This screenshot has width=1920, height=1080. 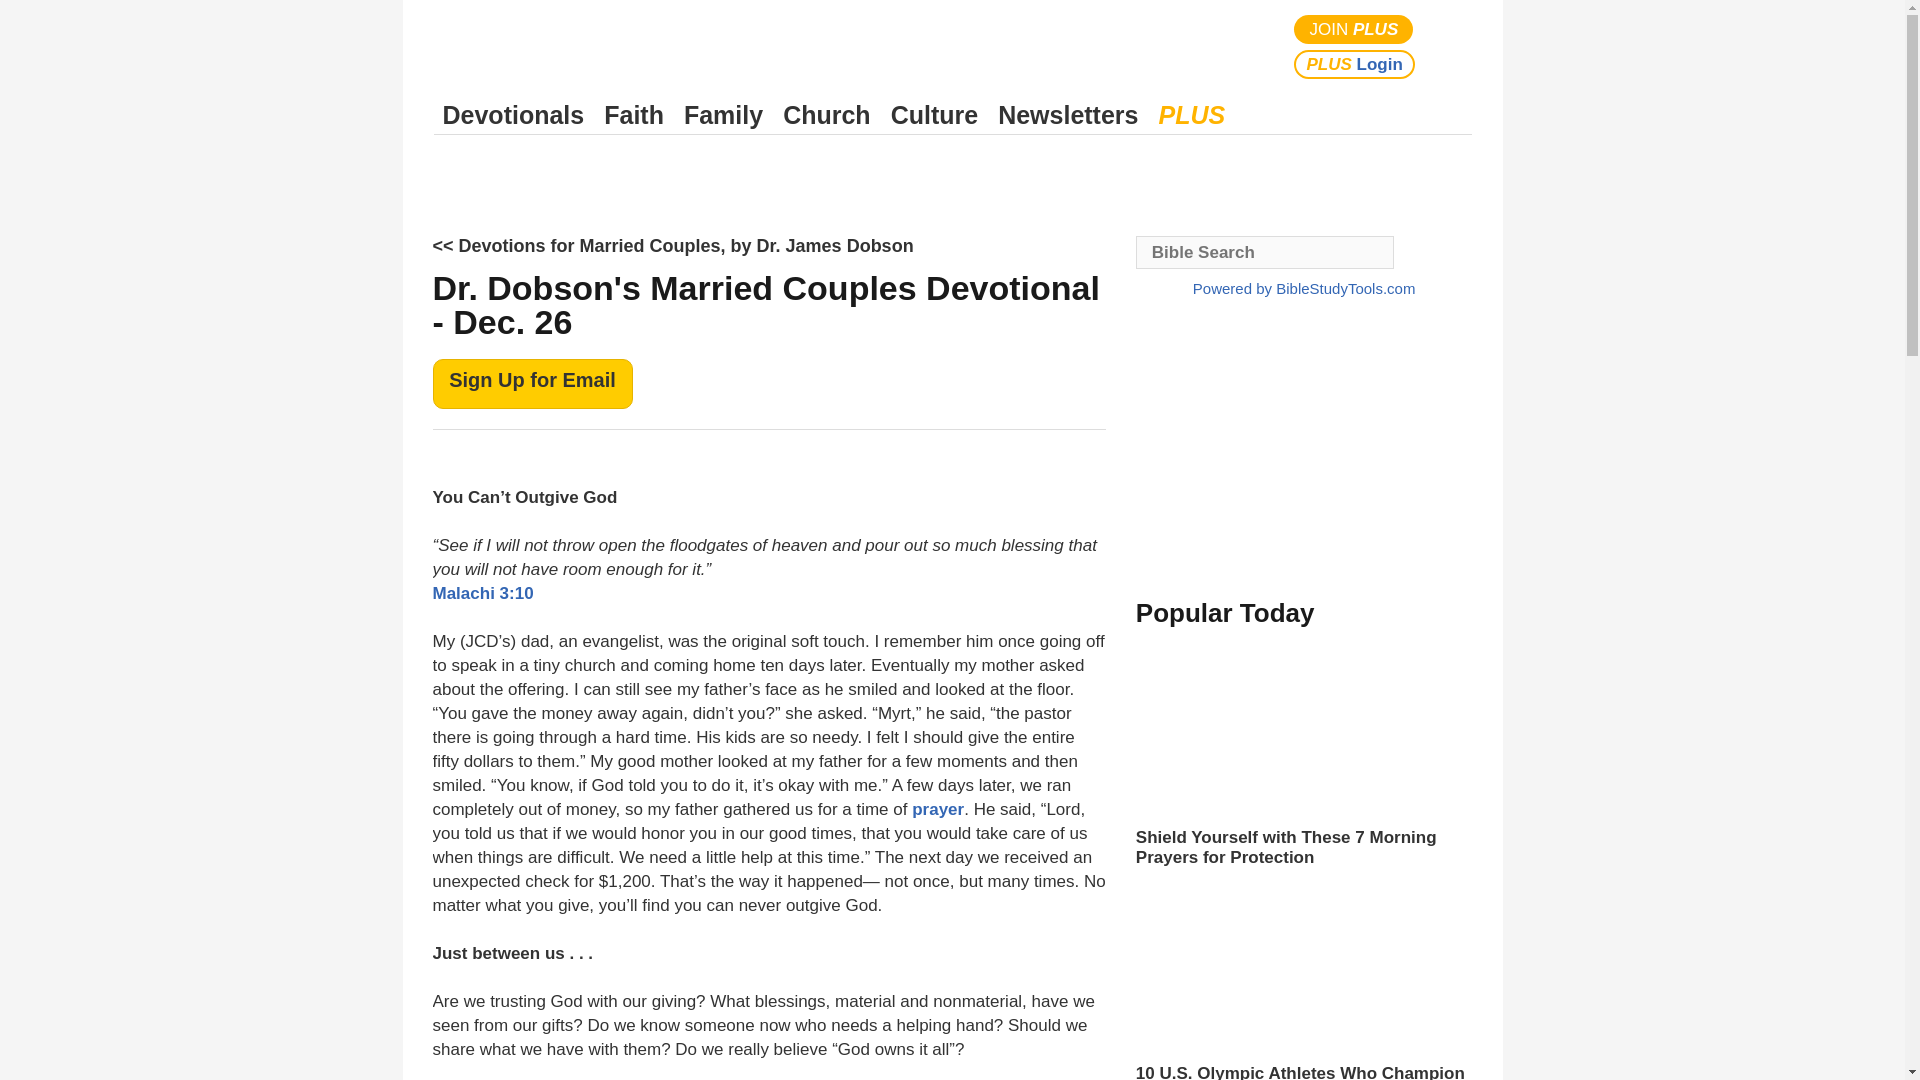 I want to click on JOIN PLUS, so click(x=1354, y=30).